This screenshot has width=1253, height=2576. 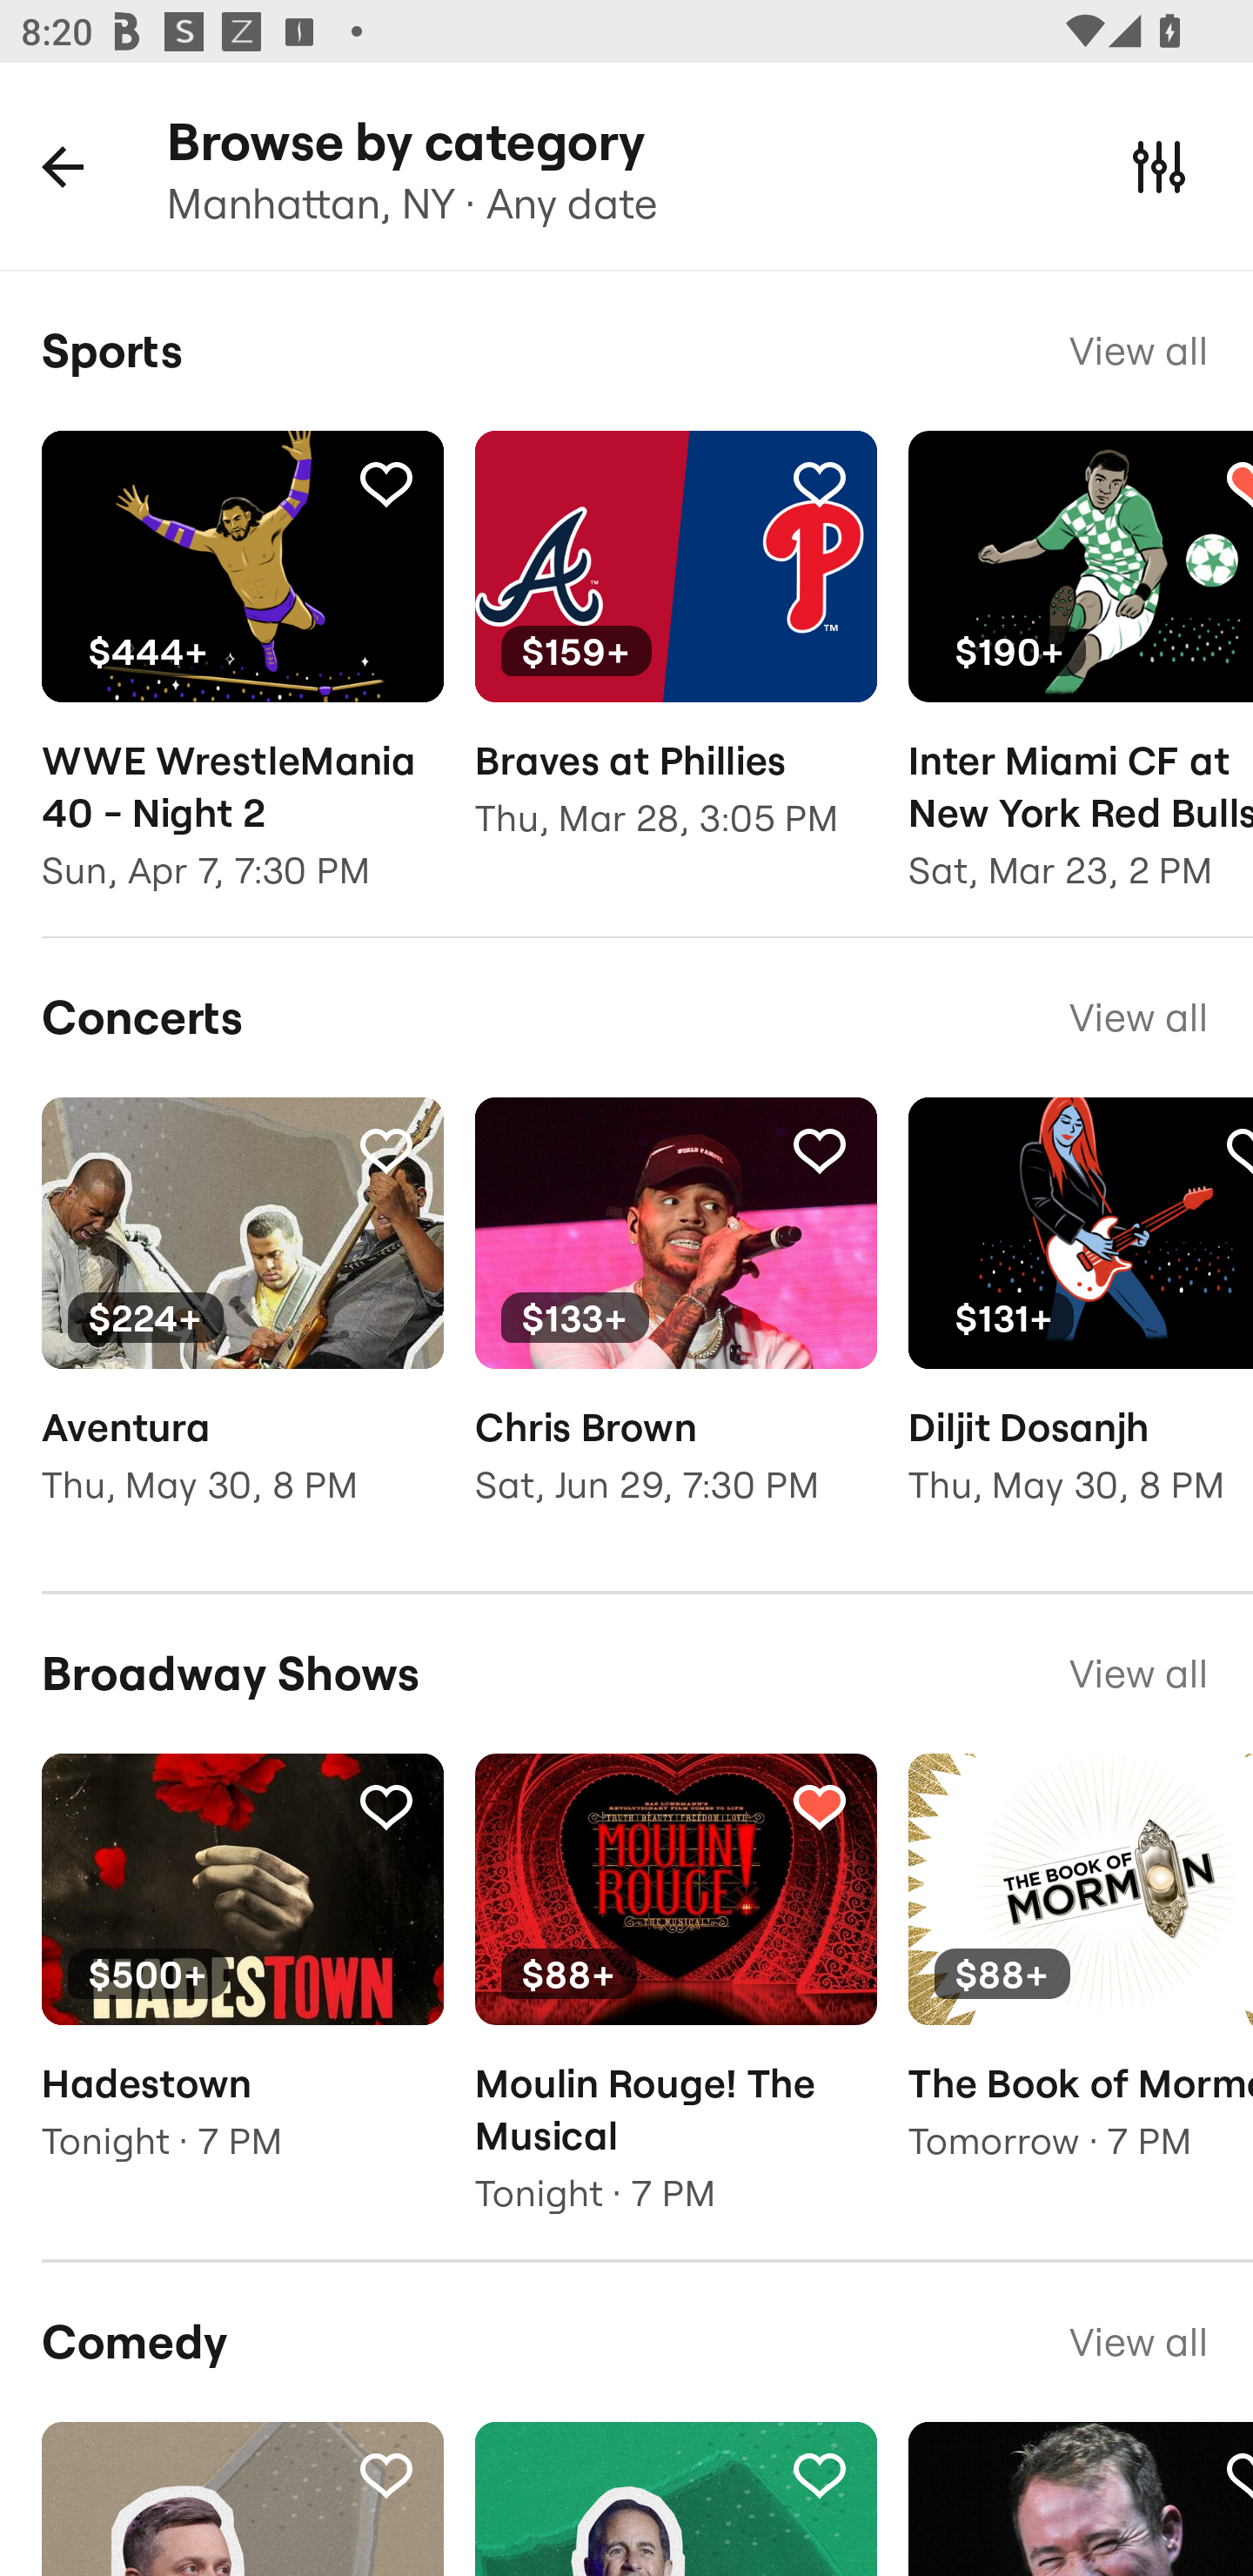 I want to click on Tracking, so click(x=385, y=1149).